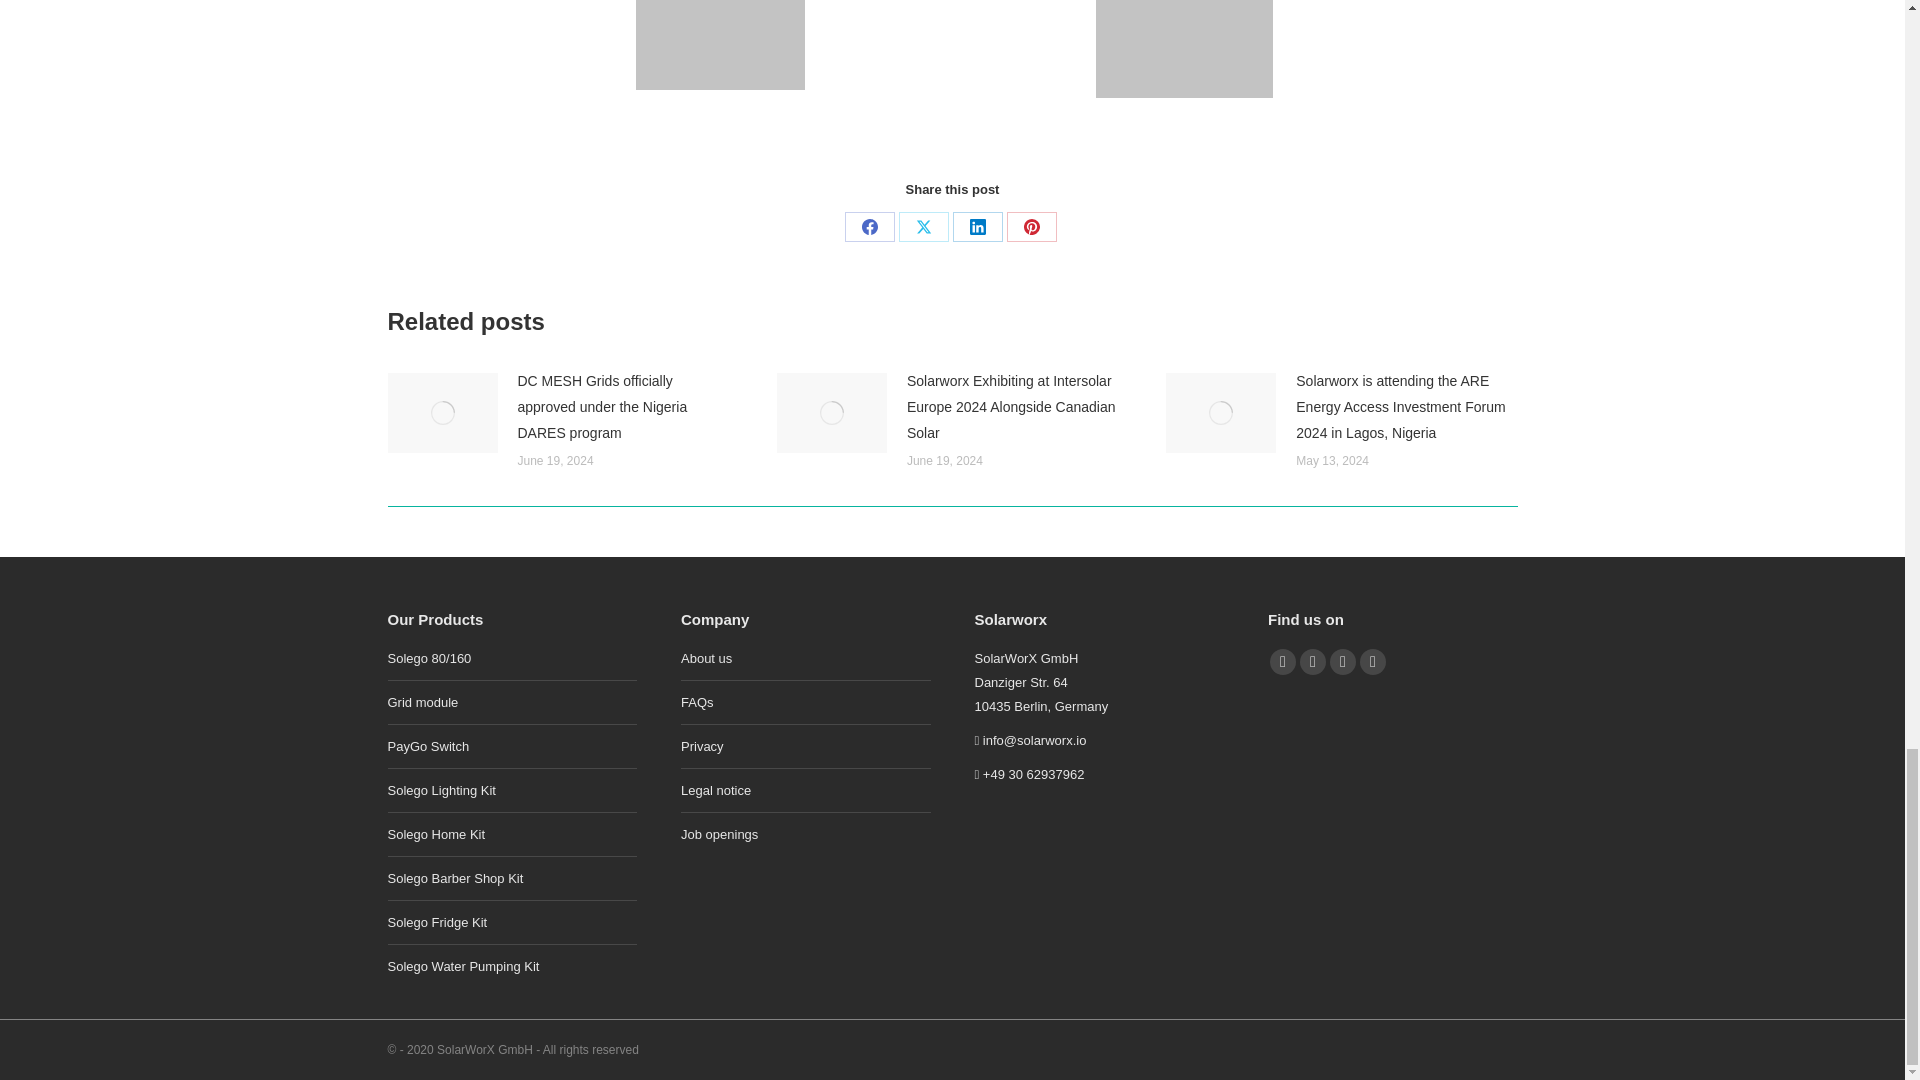 Image resolution: width=1920 pixels, height=1080 pixels. What do you see at coordinates (1031, 226) in the screenshot?
I see `Pinterest` at bounding box center [1031, 226].